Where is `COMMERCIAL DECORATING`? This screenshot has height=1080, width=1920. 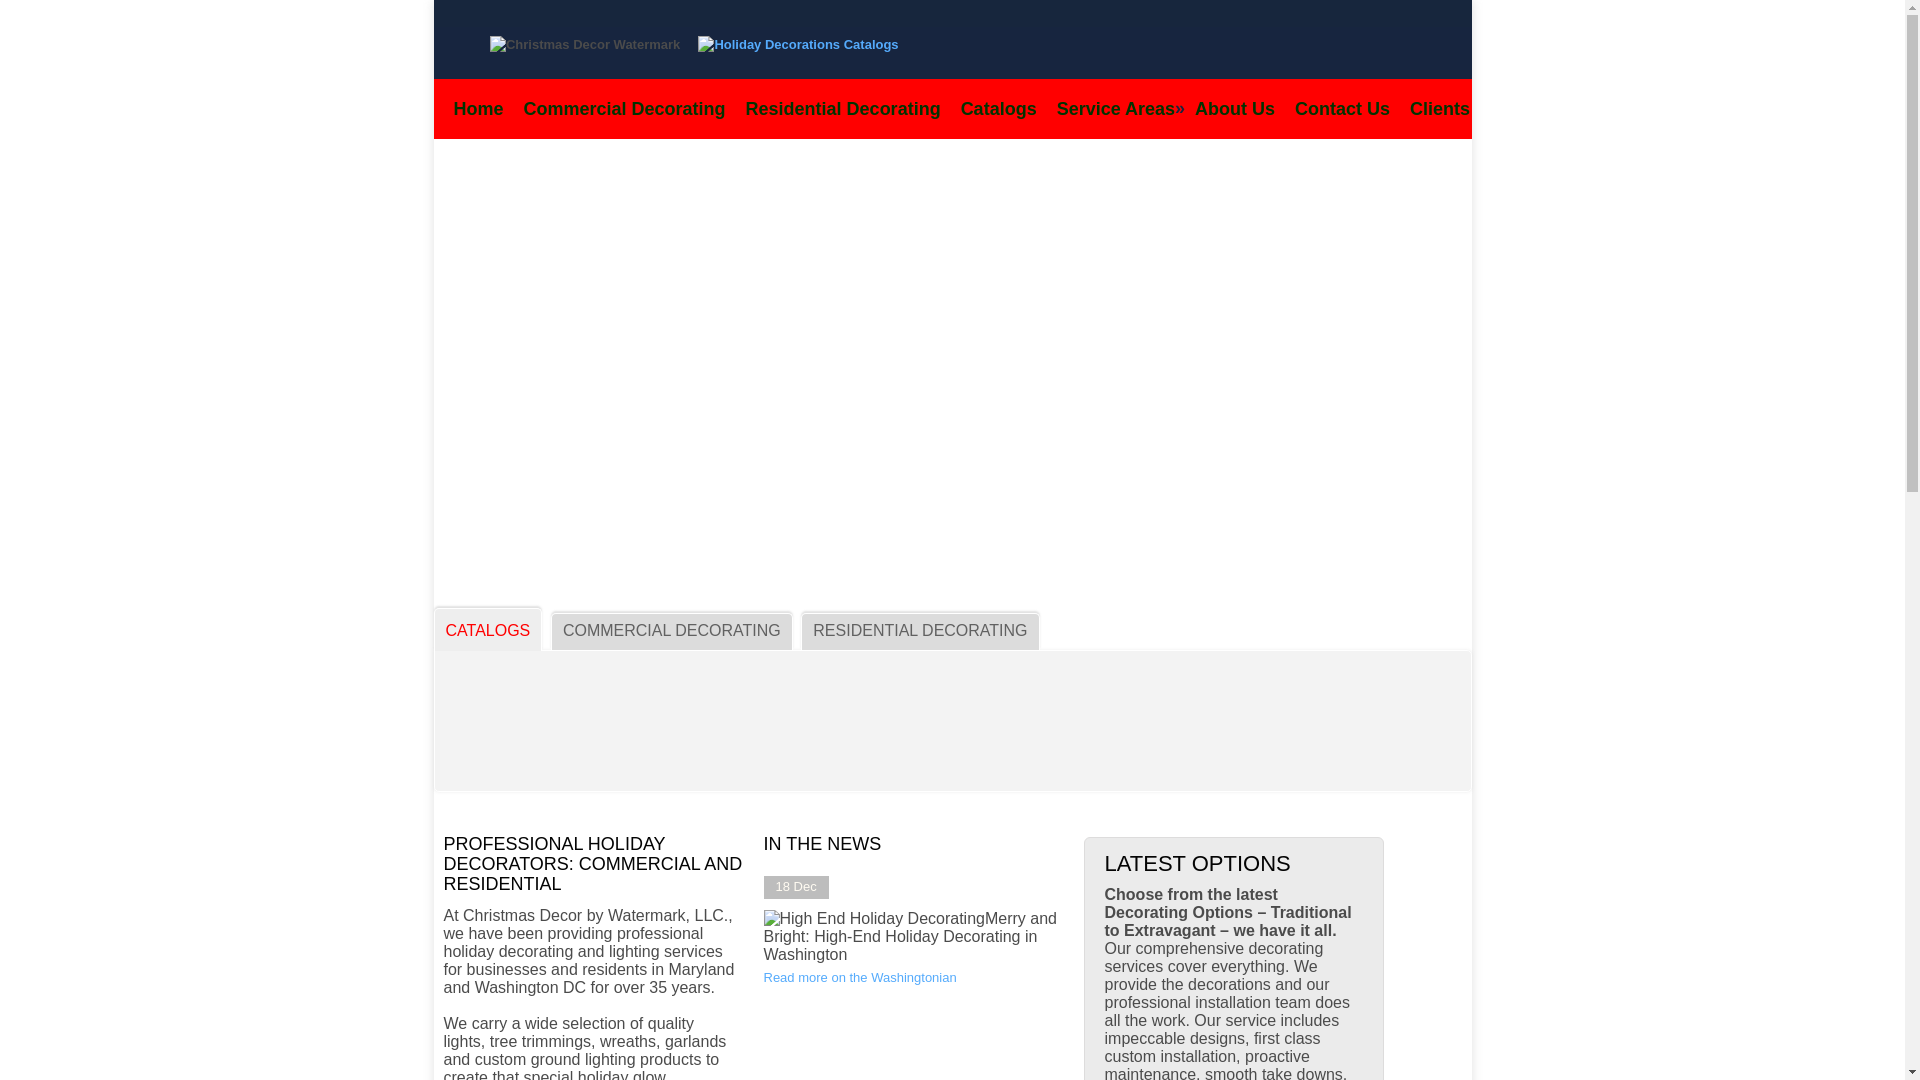
COMMERCIAL DECORATING is located at coordinates (672, 632).